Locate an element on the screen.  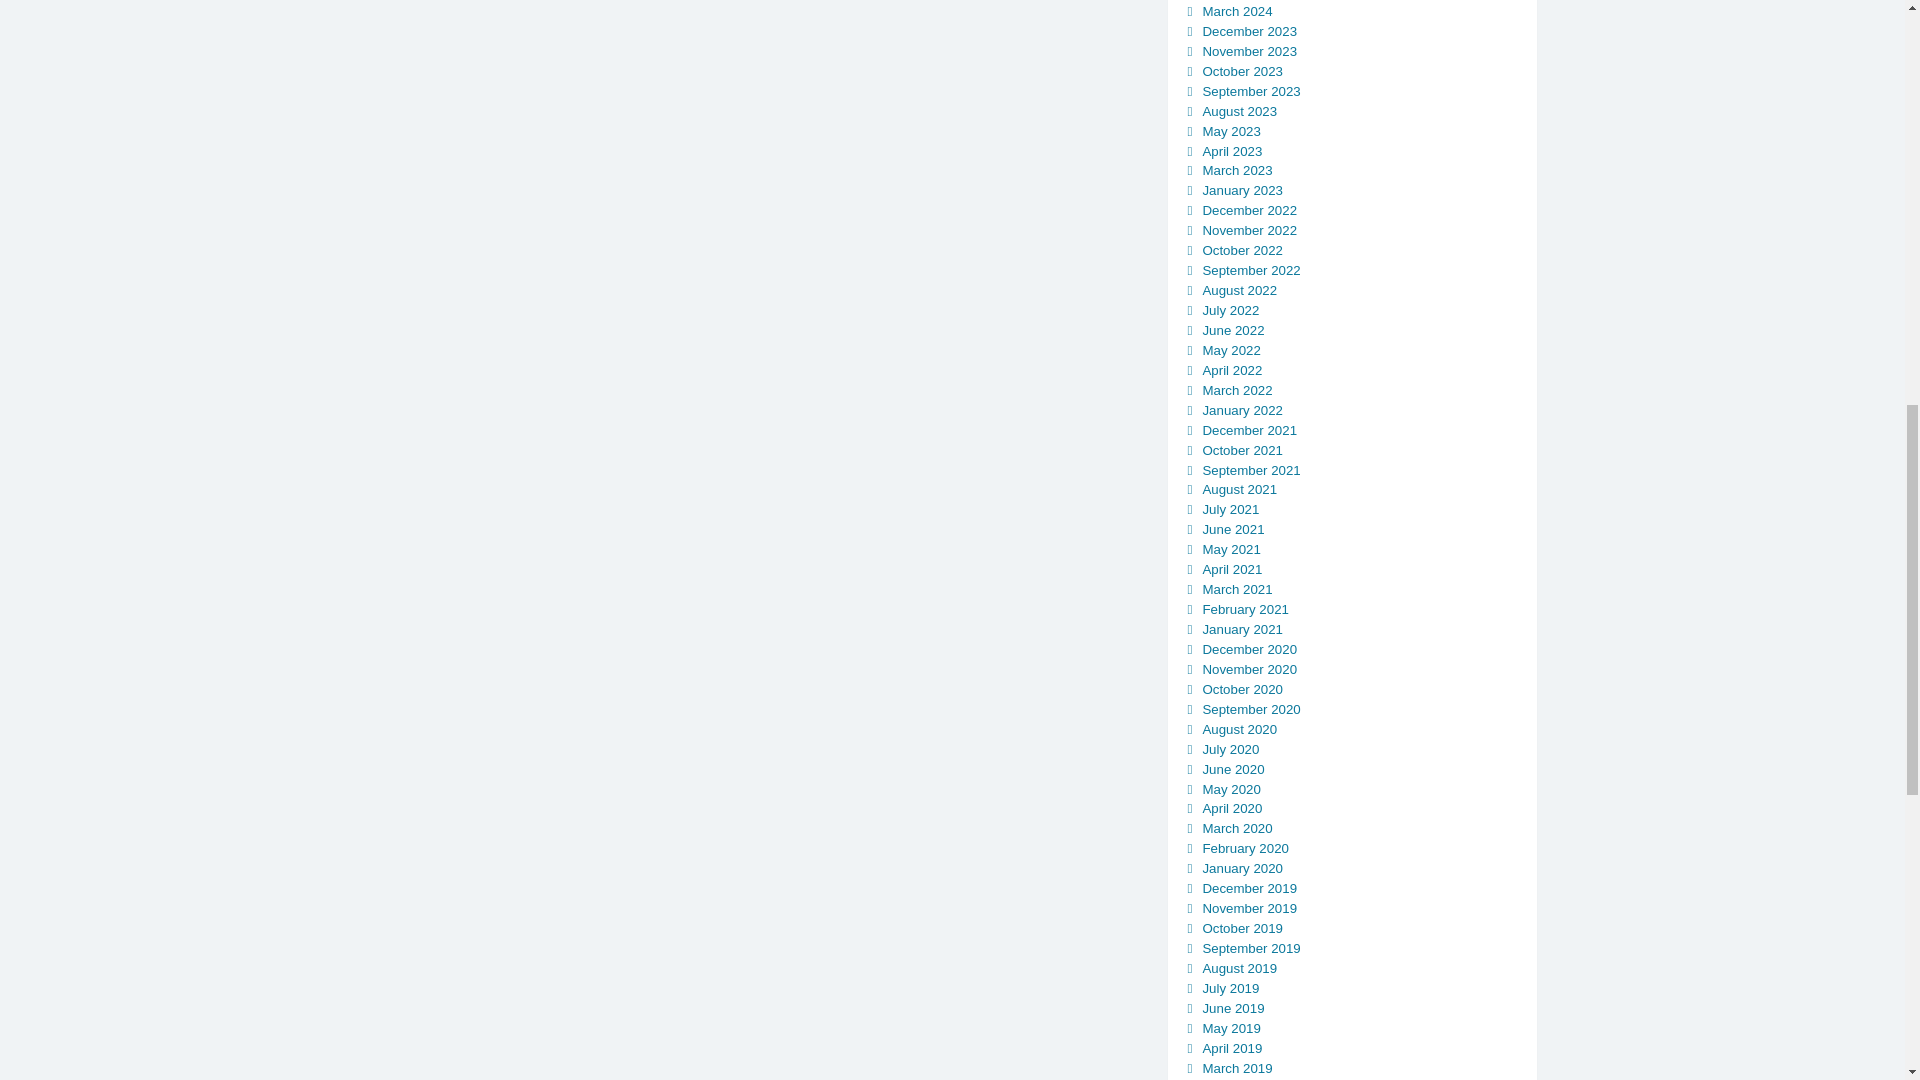
October 2023 is located at coordinates (1242, 70).